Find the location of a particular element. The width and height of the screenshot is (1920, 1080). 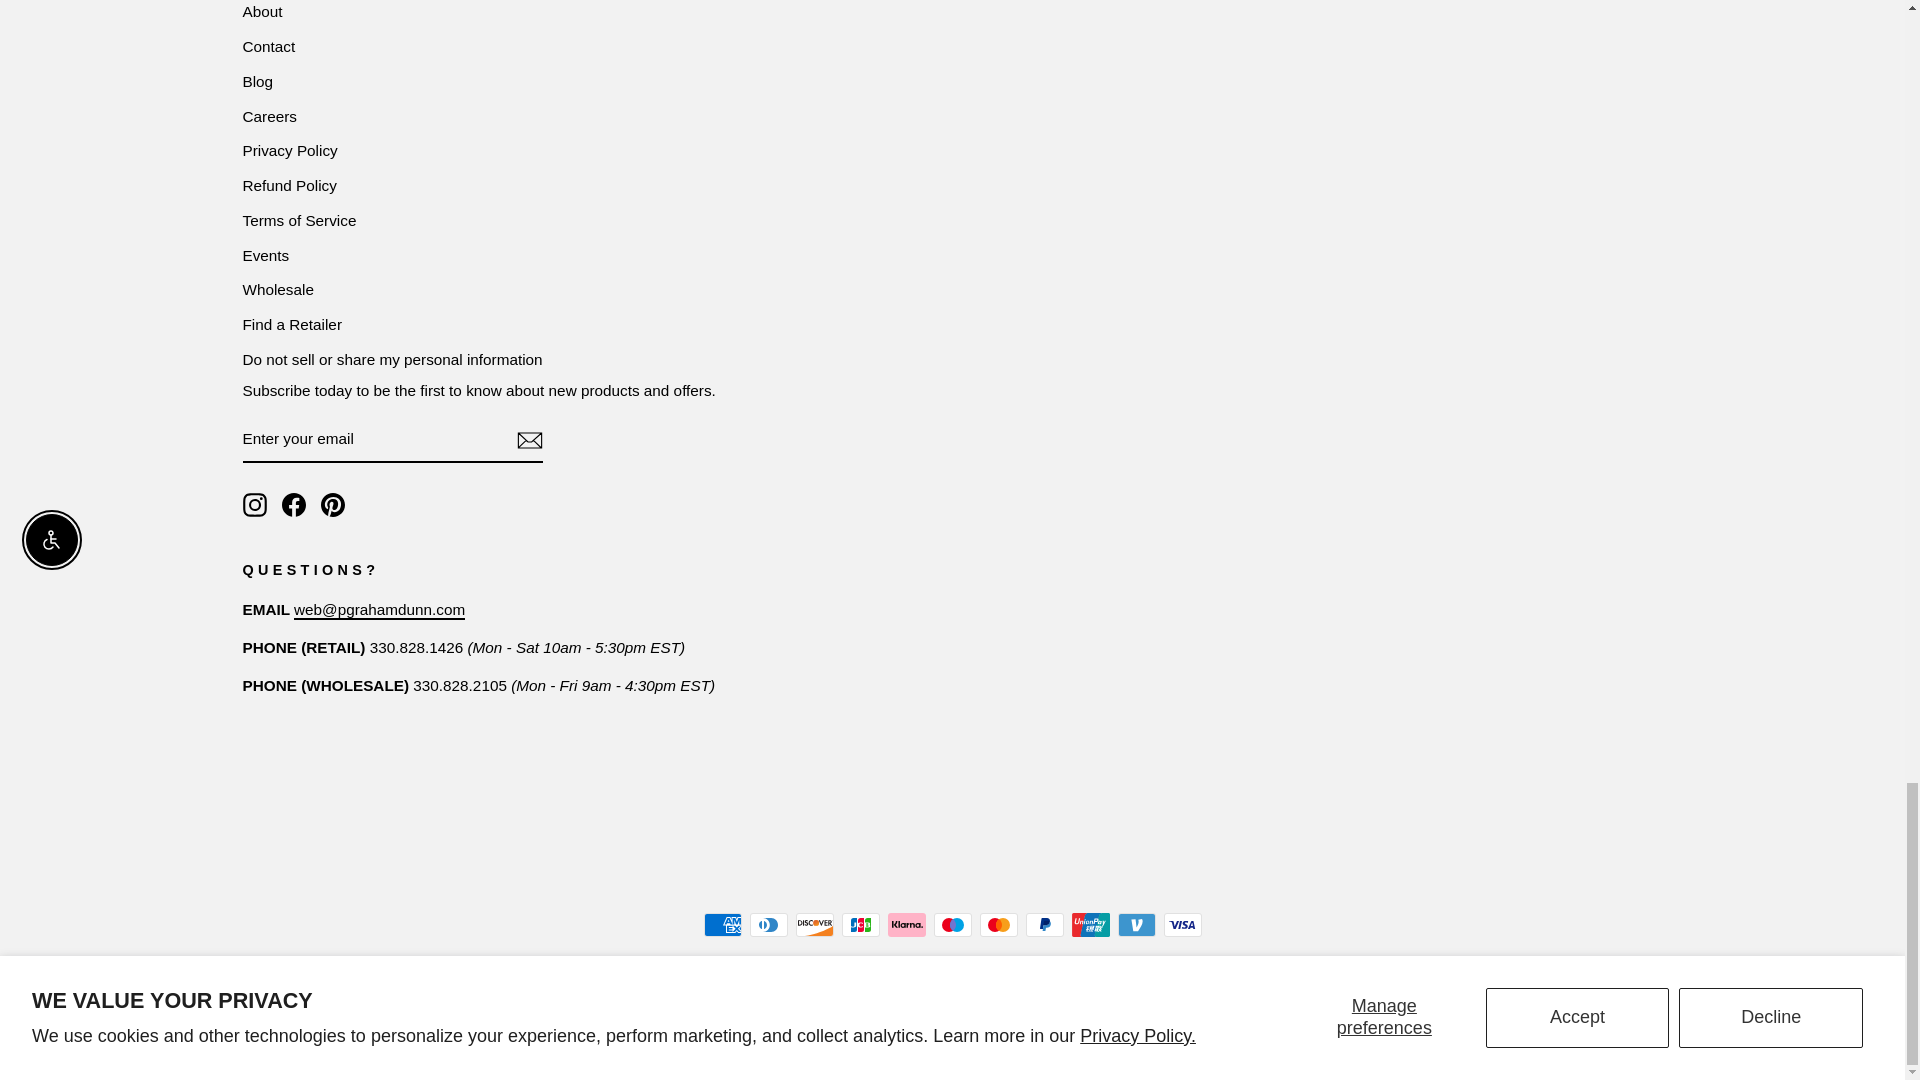

instagram is located at coordinates (254, 504).